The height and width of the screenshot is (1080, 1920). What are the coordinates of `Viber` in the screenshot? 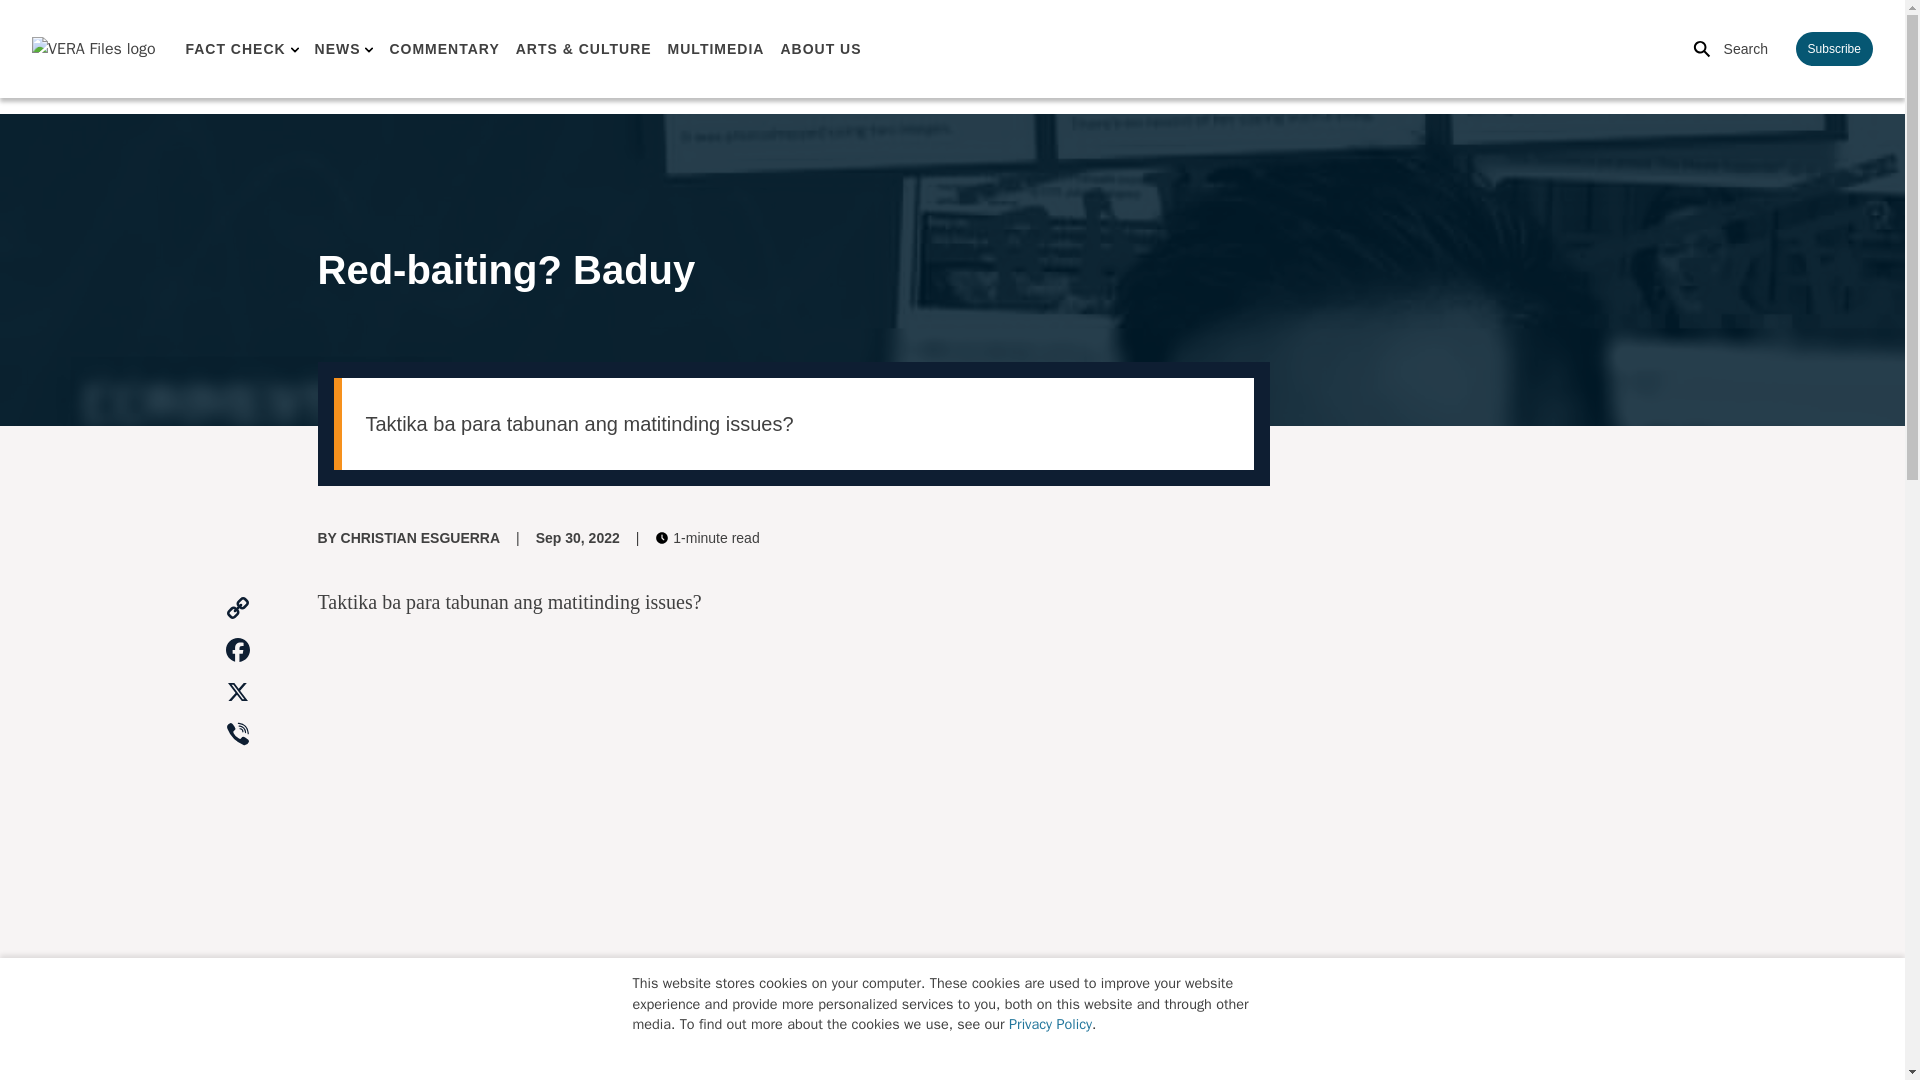 It's located at (238, 734).